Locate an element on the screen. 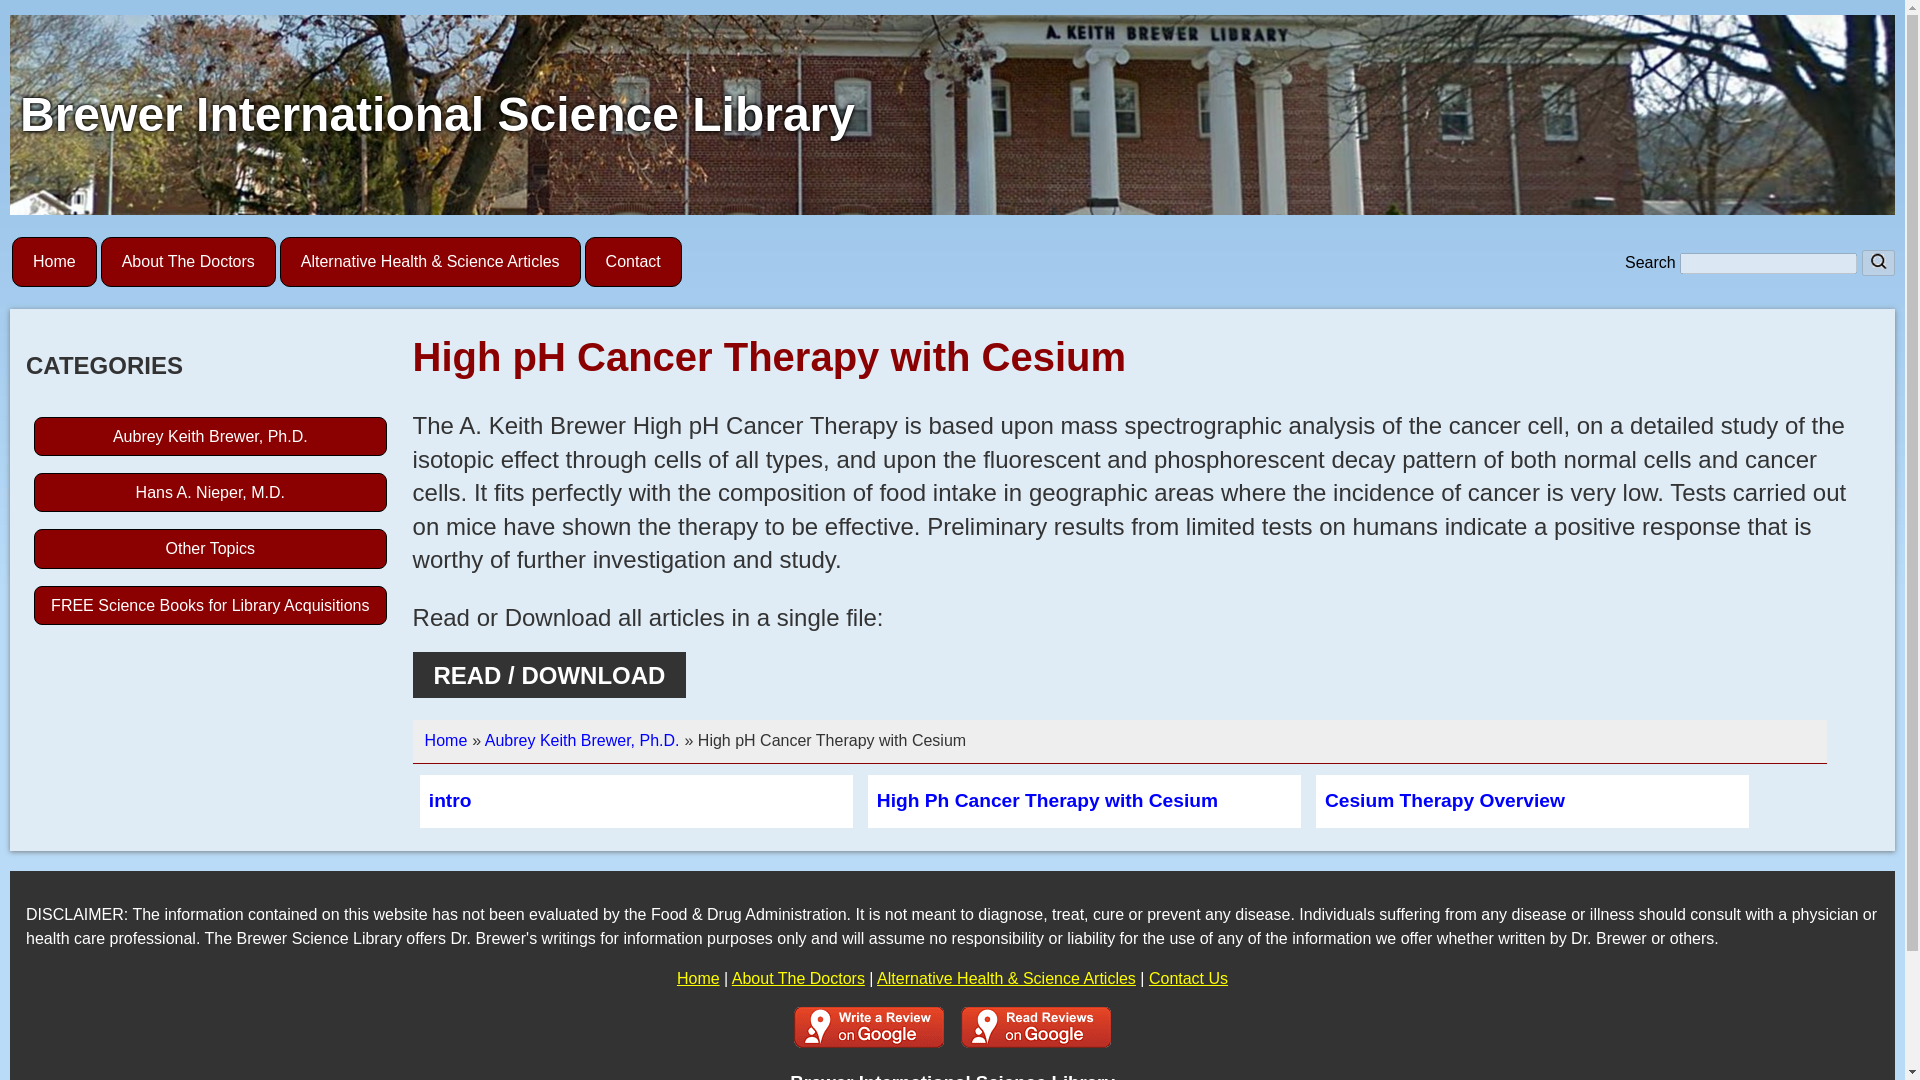 The height and width of the screenshot is (1080, 1920). FREE Science Books for Library Acquisitions is located at coordinates (210, 606).